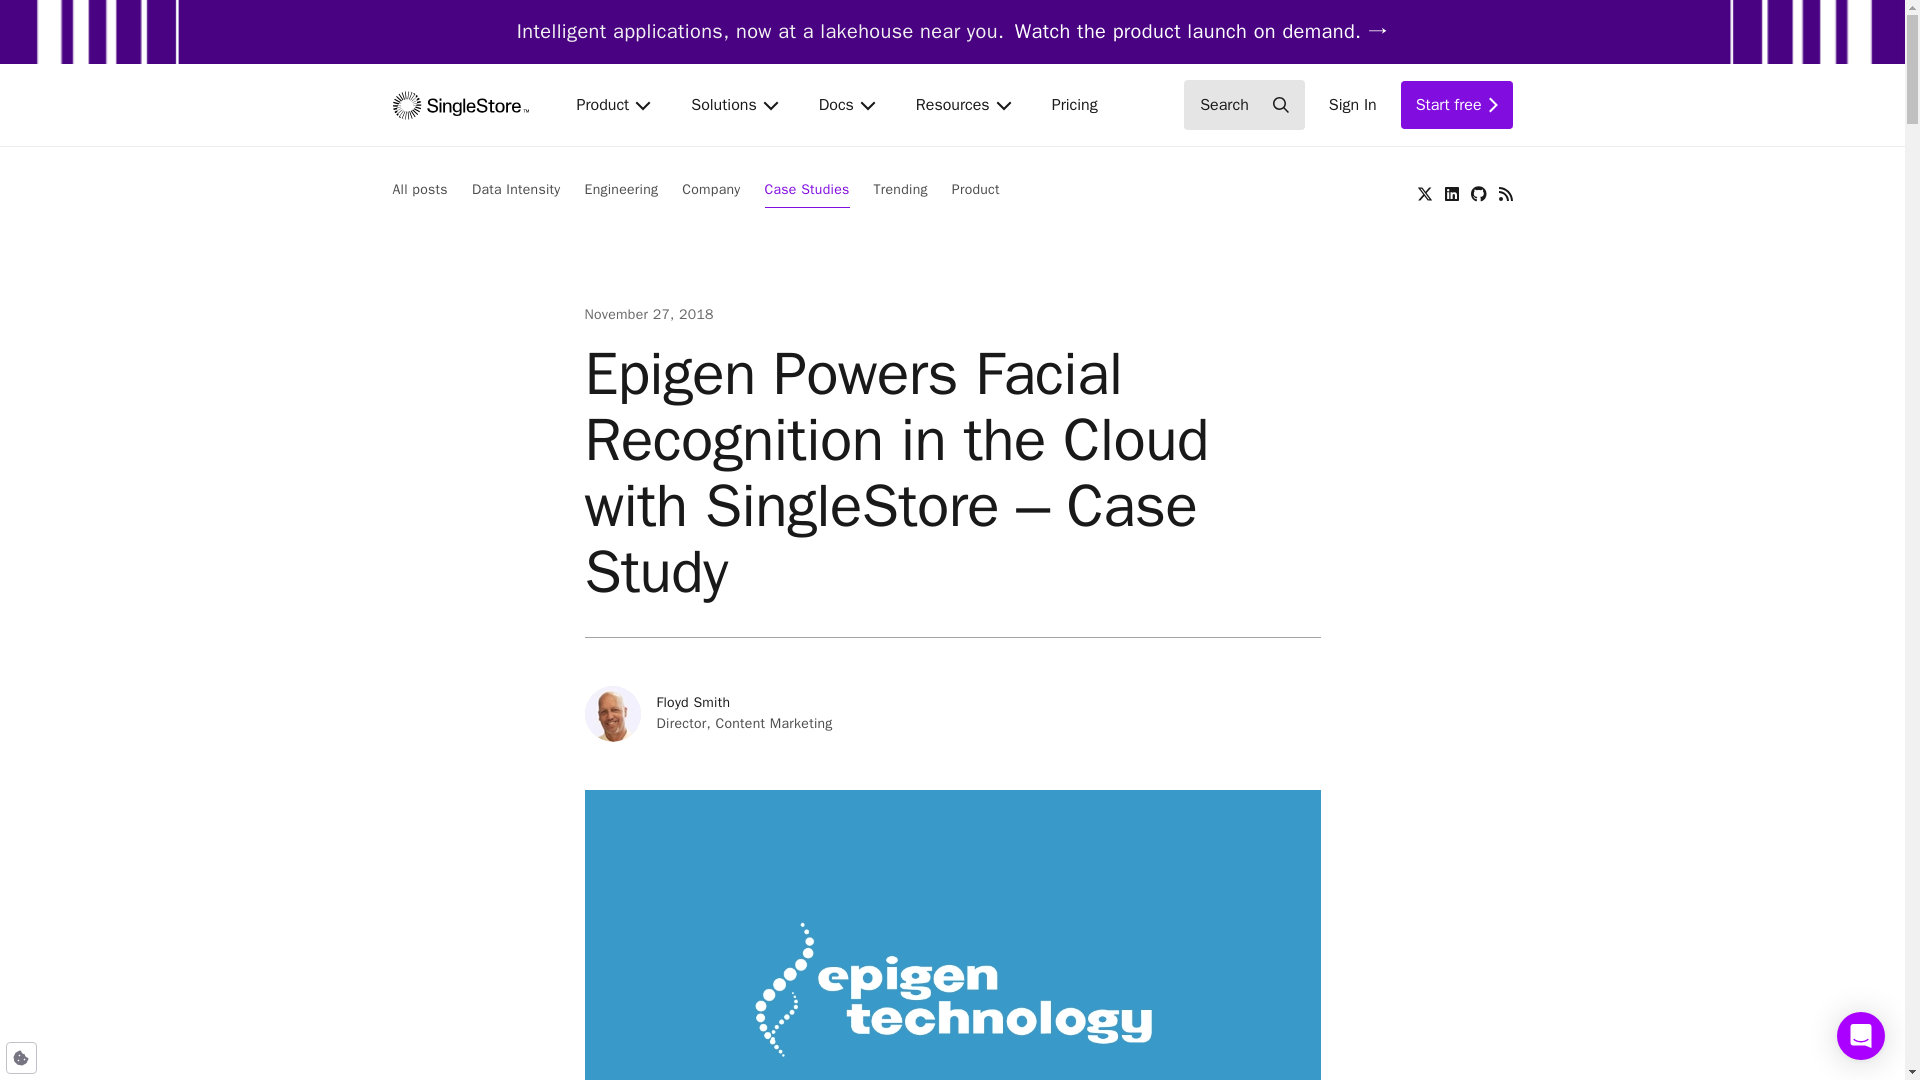 The image size is (1920, 1080). Describe the element at coordinates (1074, 104) in the screenshot. I see `Case Studies` at that location.